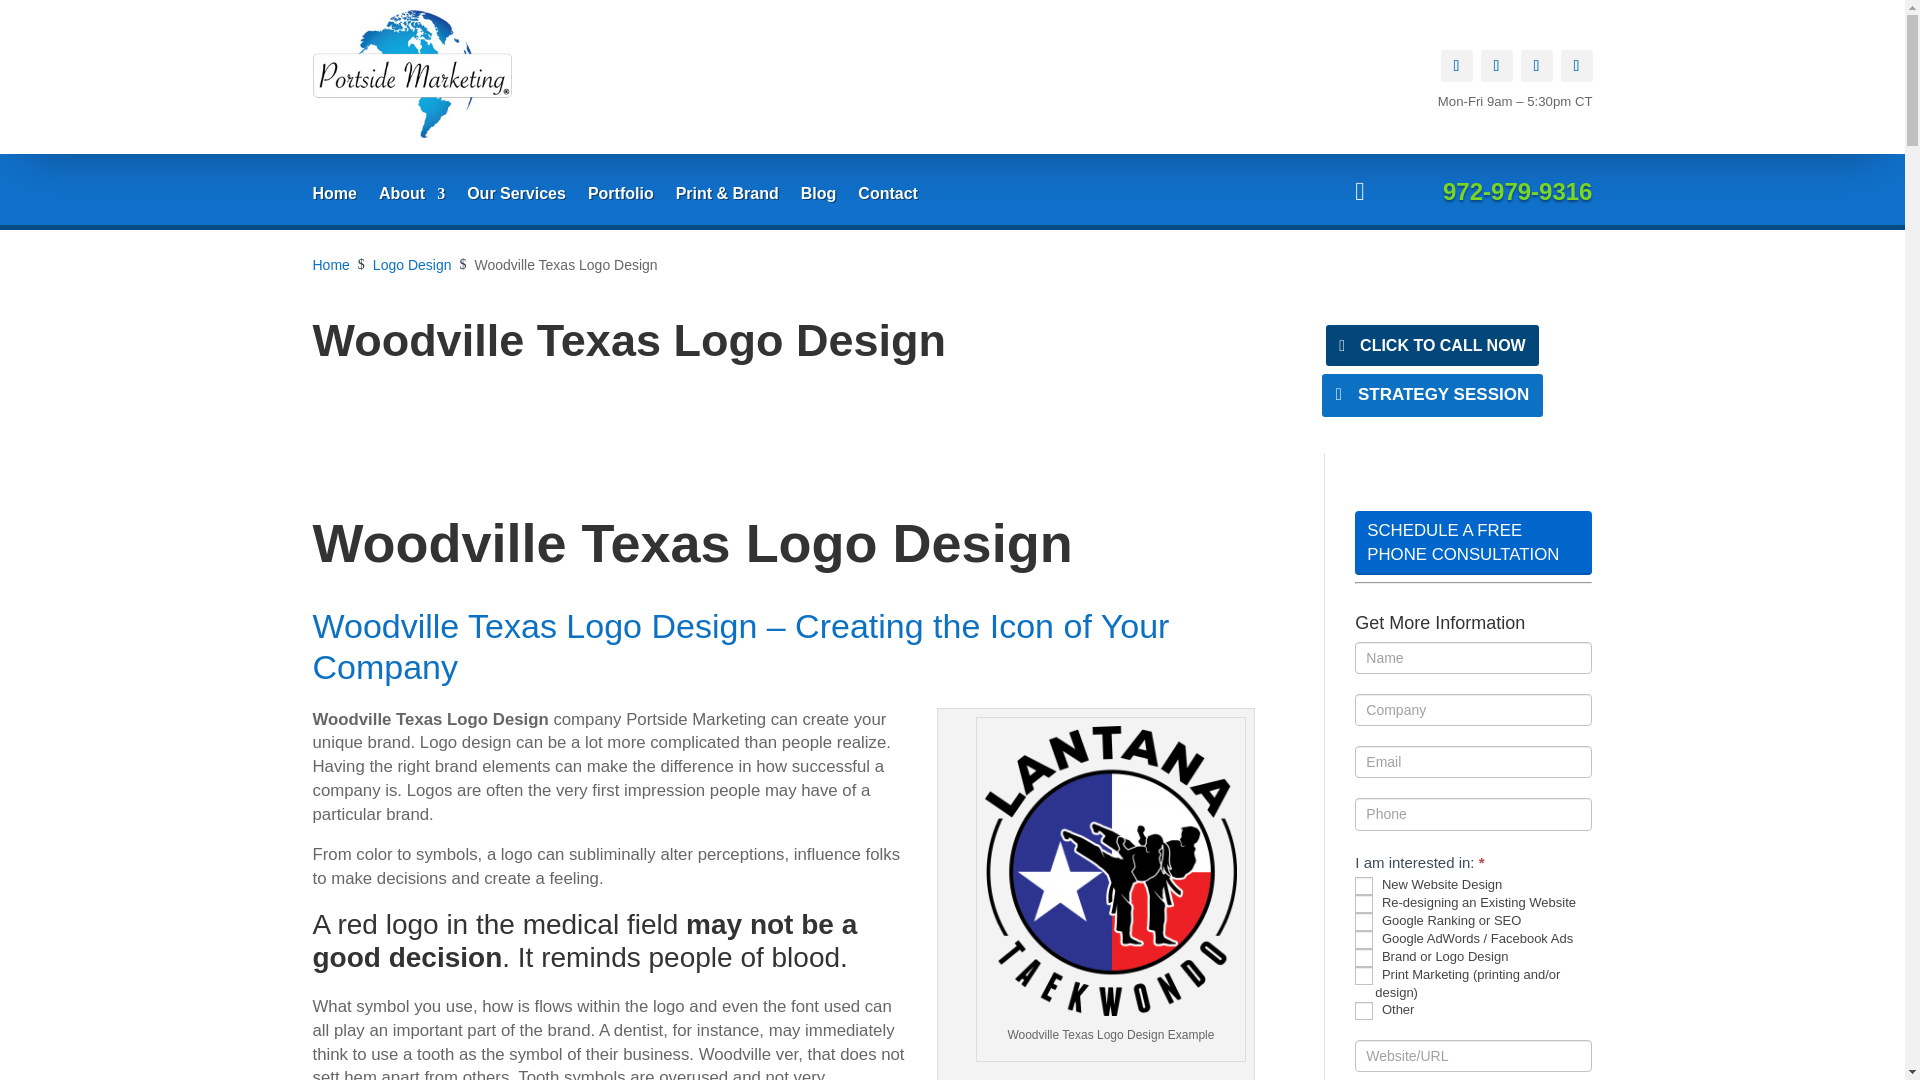 This screenshot has height=1080, width=1920. I want to click on New Website Design, so click(1364, 886).